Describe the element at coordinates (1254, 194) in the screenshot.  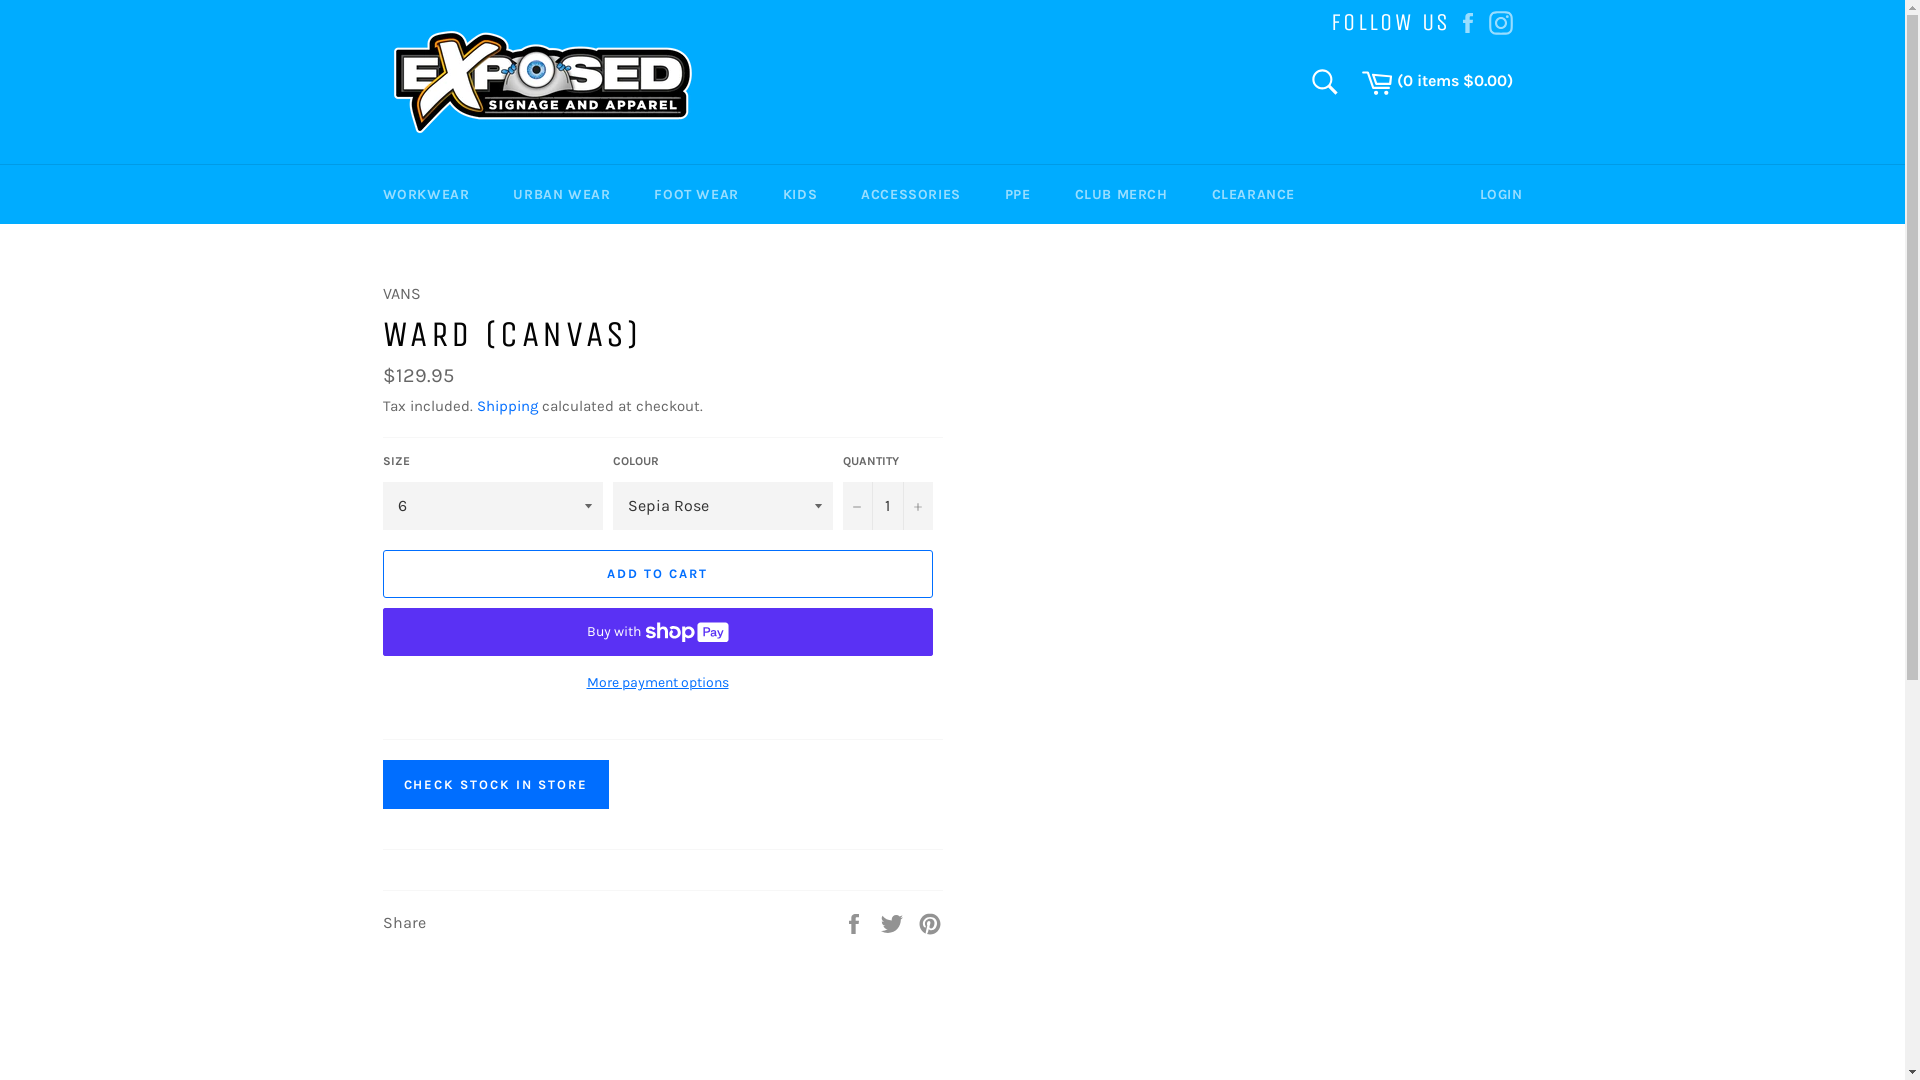
I see `CLEARANCE` at that location.